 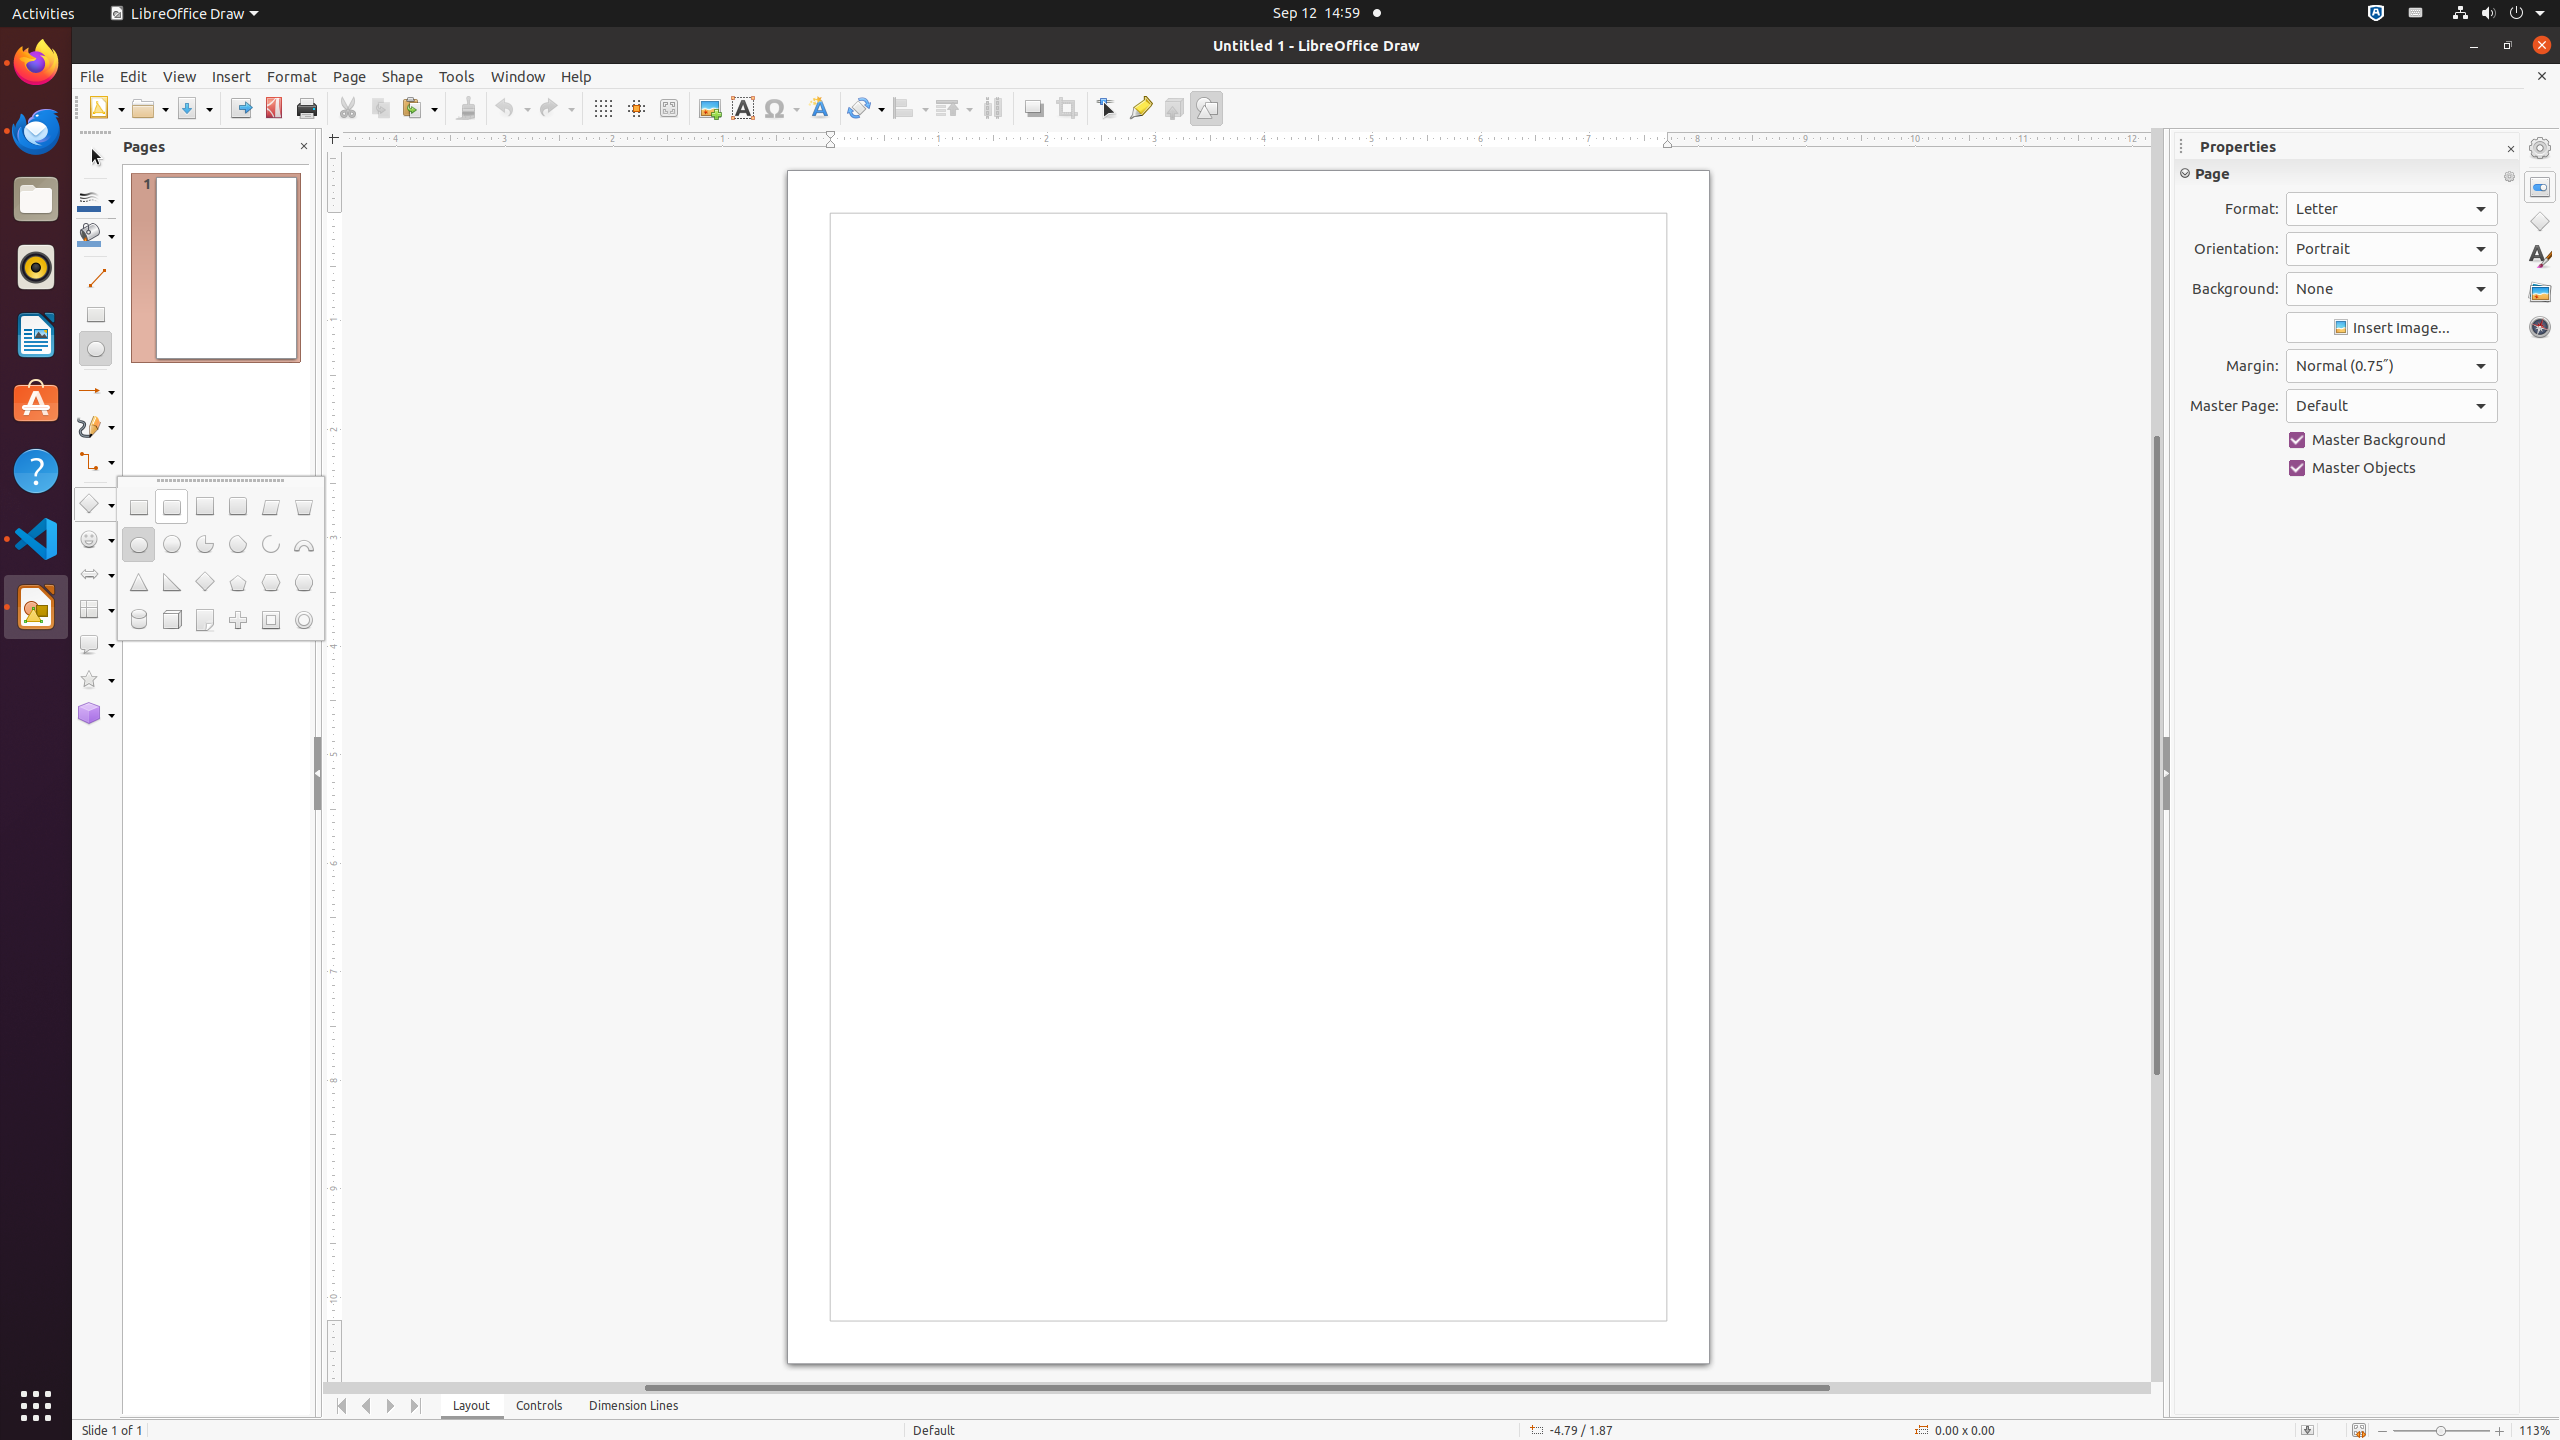 What do you see at coordinates (2540, 187) in the screenshot?
I see `Properties` at bounding box center [2540, 187].